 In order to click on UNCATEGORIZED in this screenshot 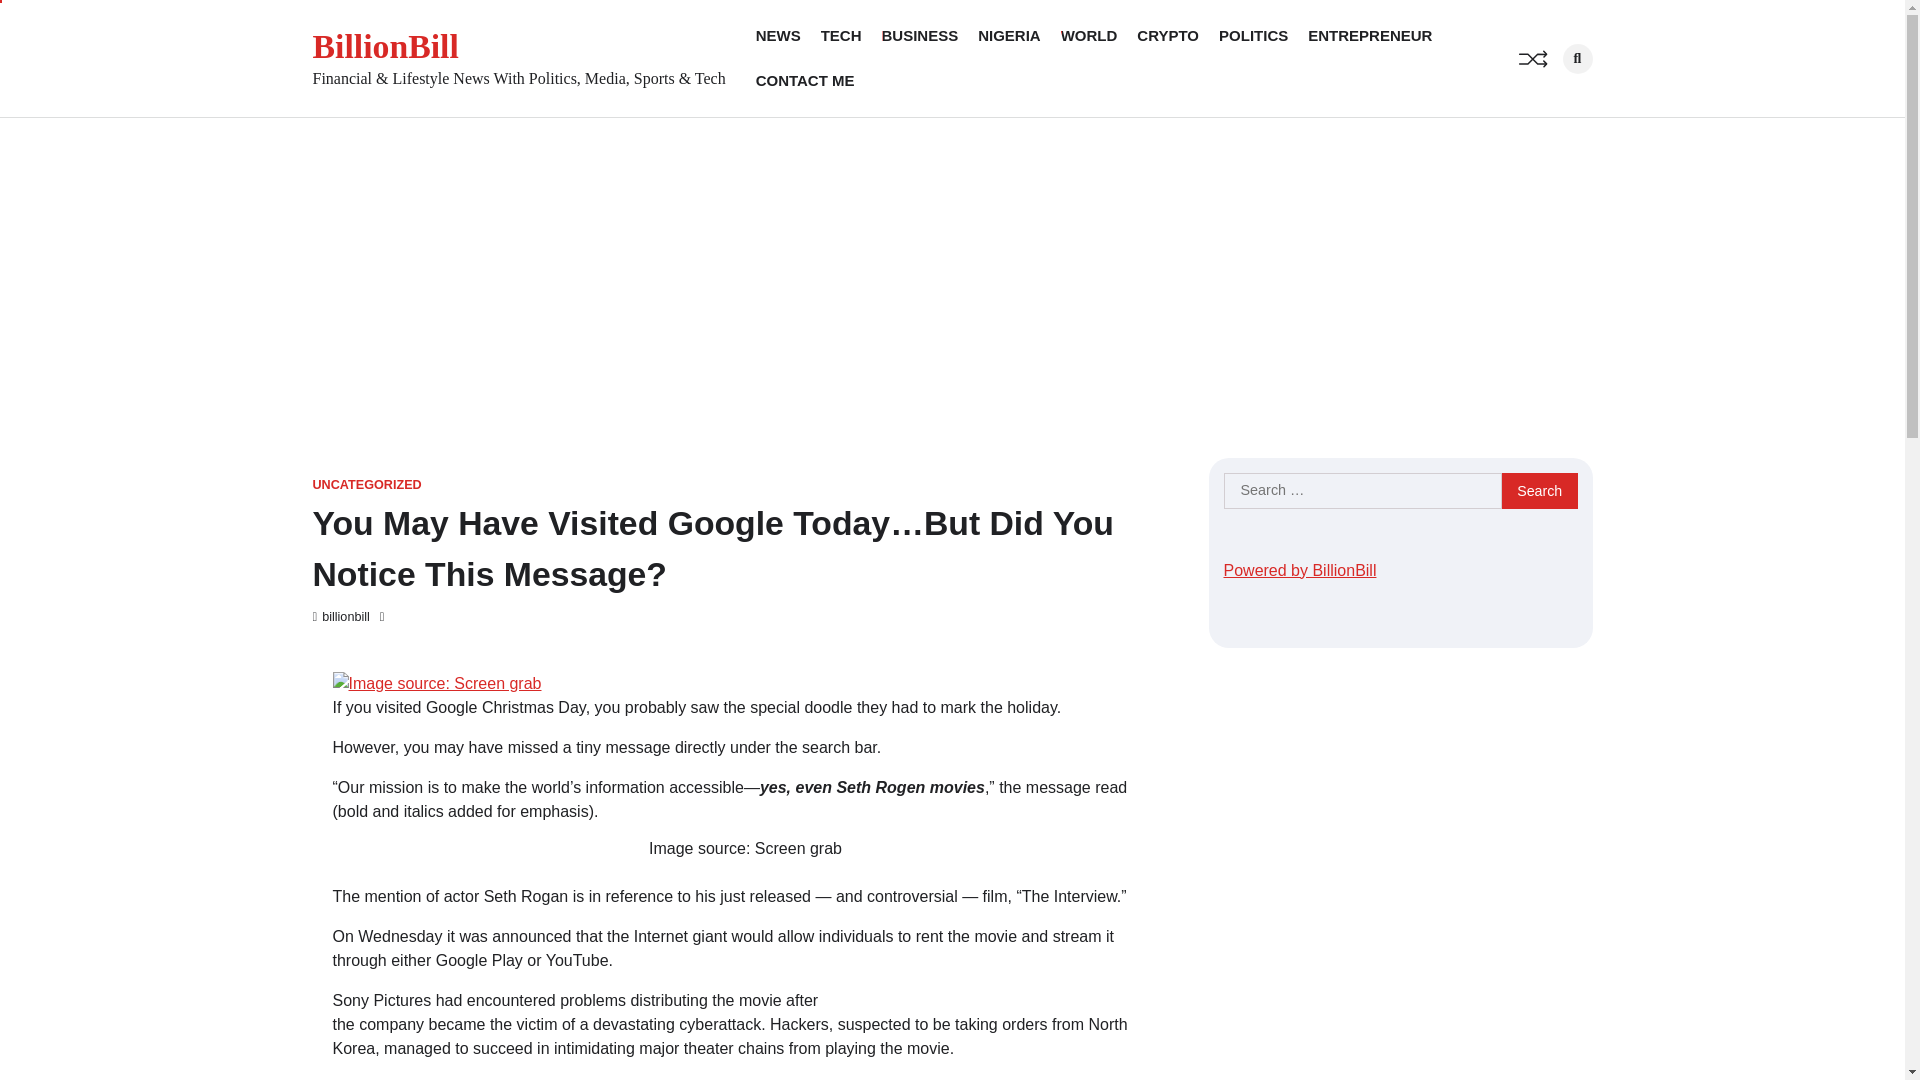, I will do `click(366, 485)`.